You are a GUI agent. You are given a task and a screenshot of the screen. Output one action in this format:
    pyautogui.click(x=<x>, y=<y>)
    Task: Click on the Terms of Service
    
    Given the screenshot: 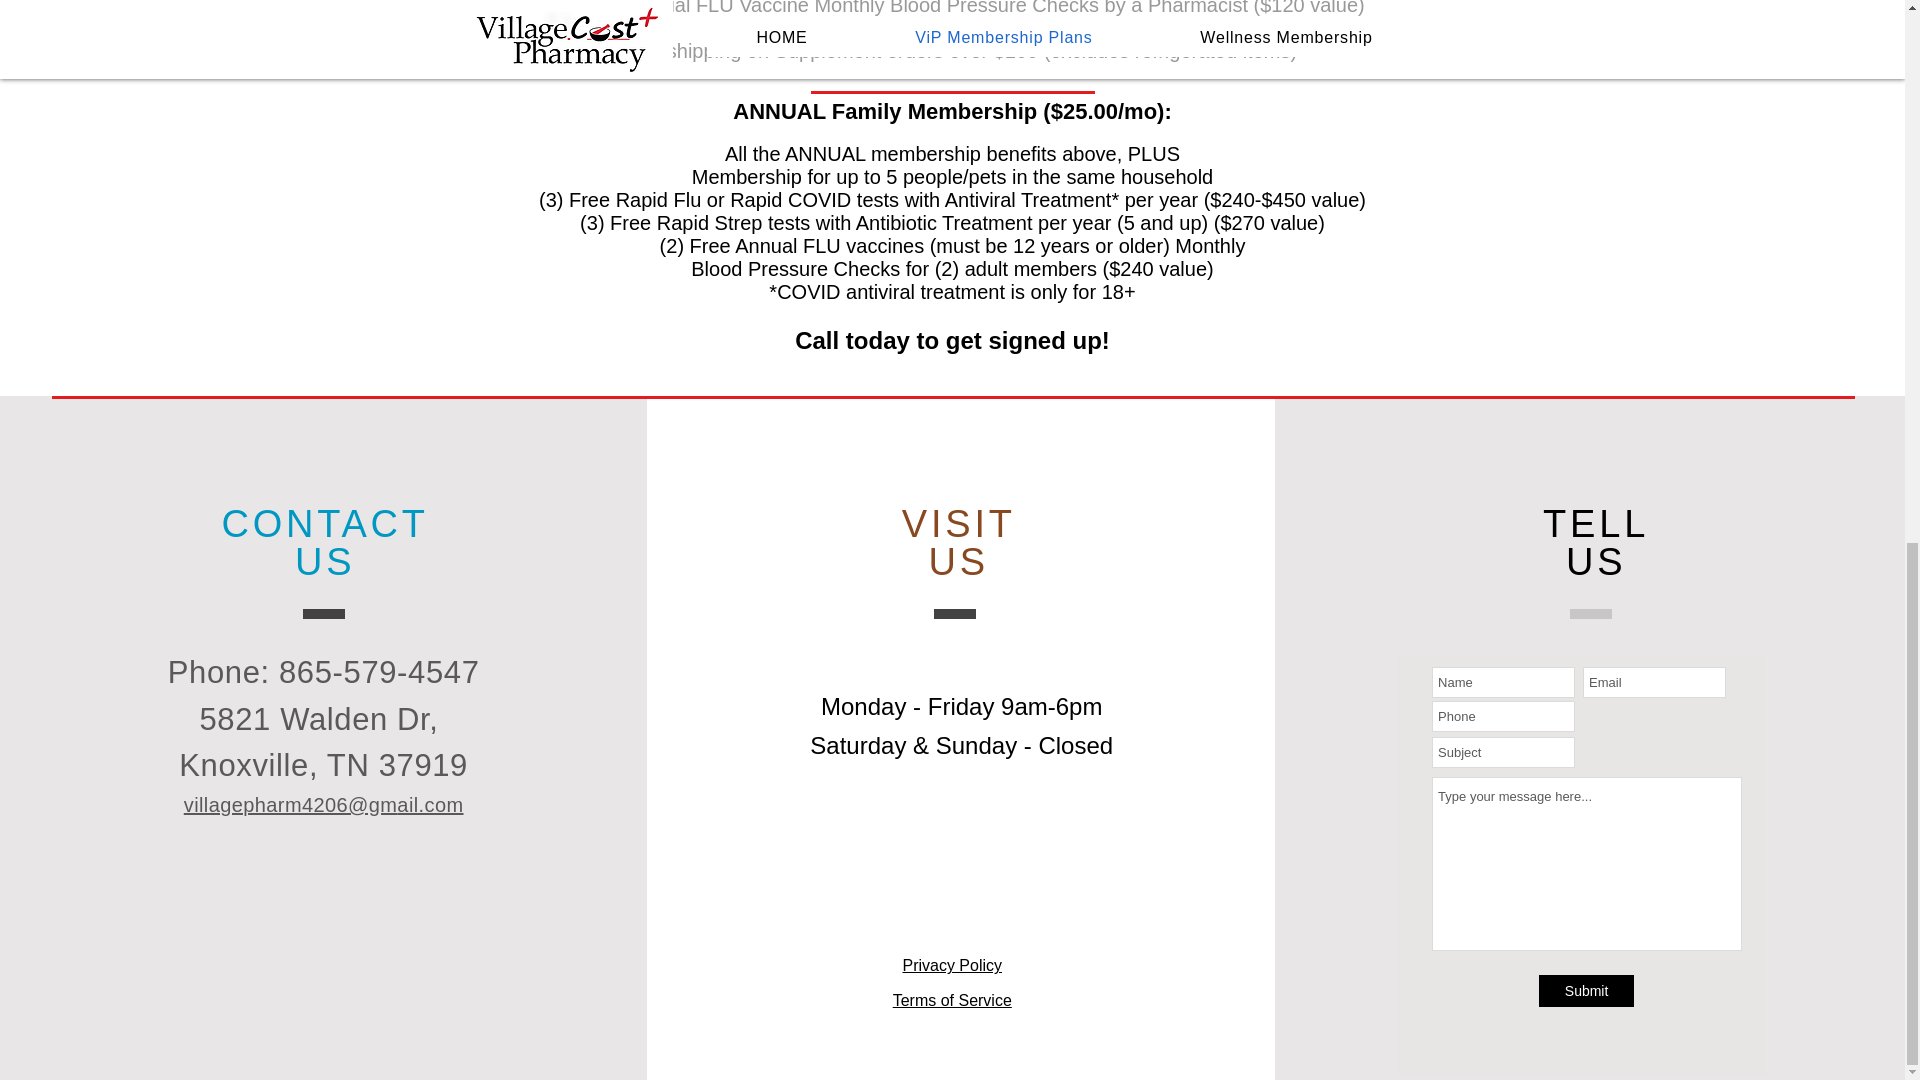 What is the action you would take?
    pyautogui.click(x=952, y=1000)
    